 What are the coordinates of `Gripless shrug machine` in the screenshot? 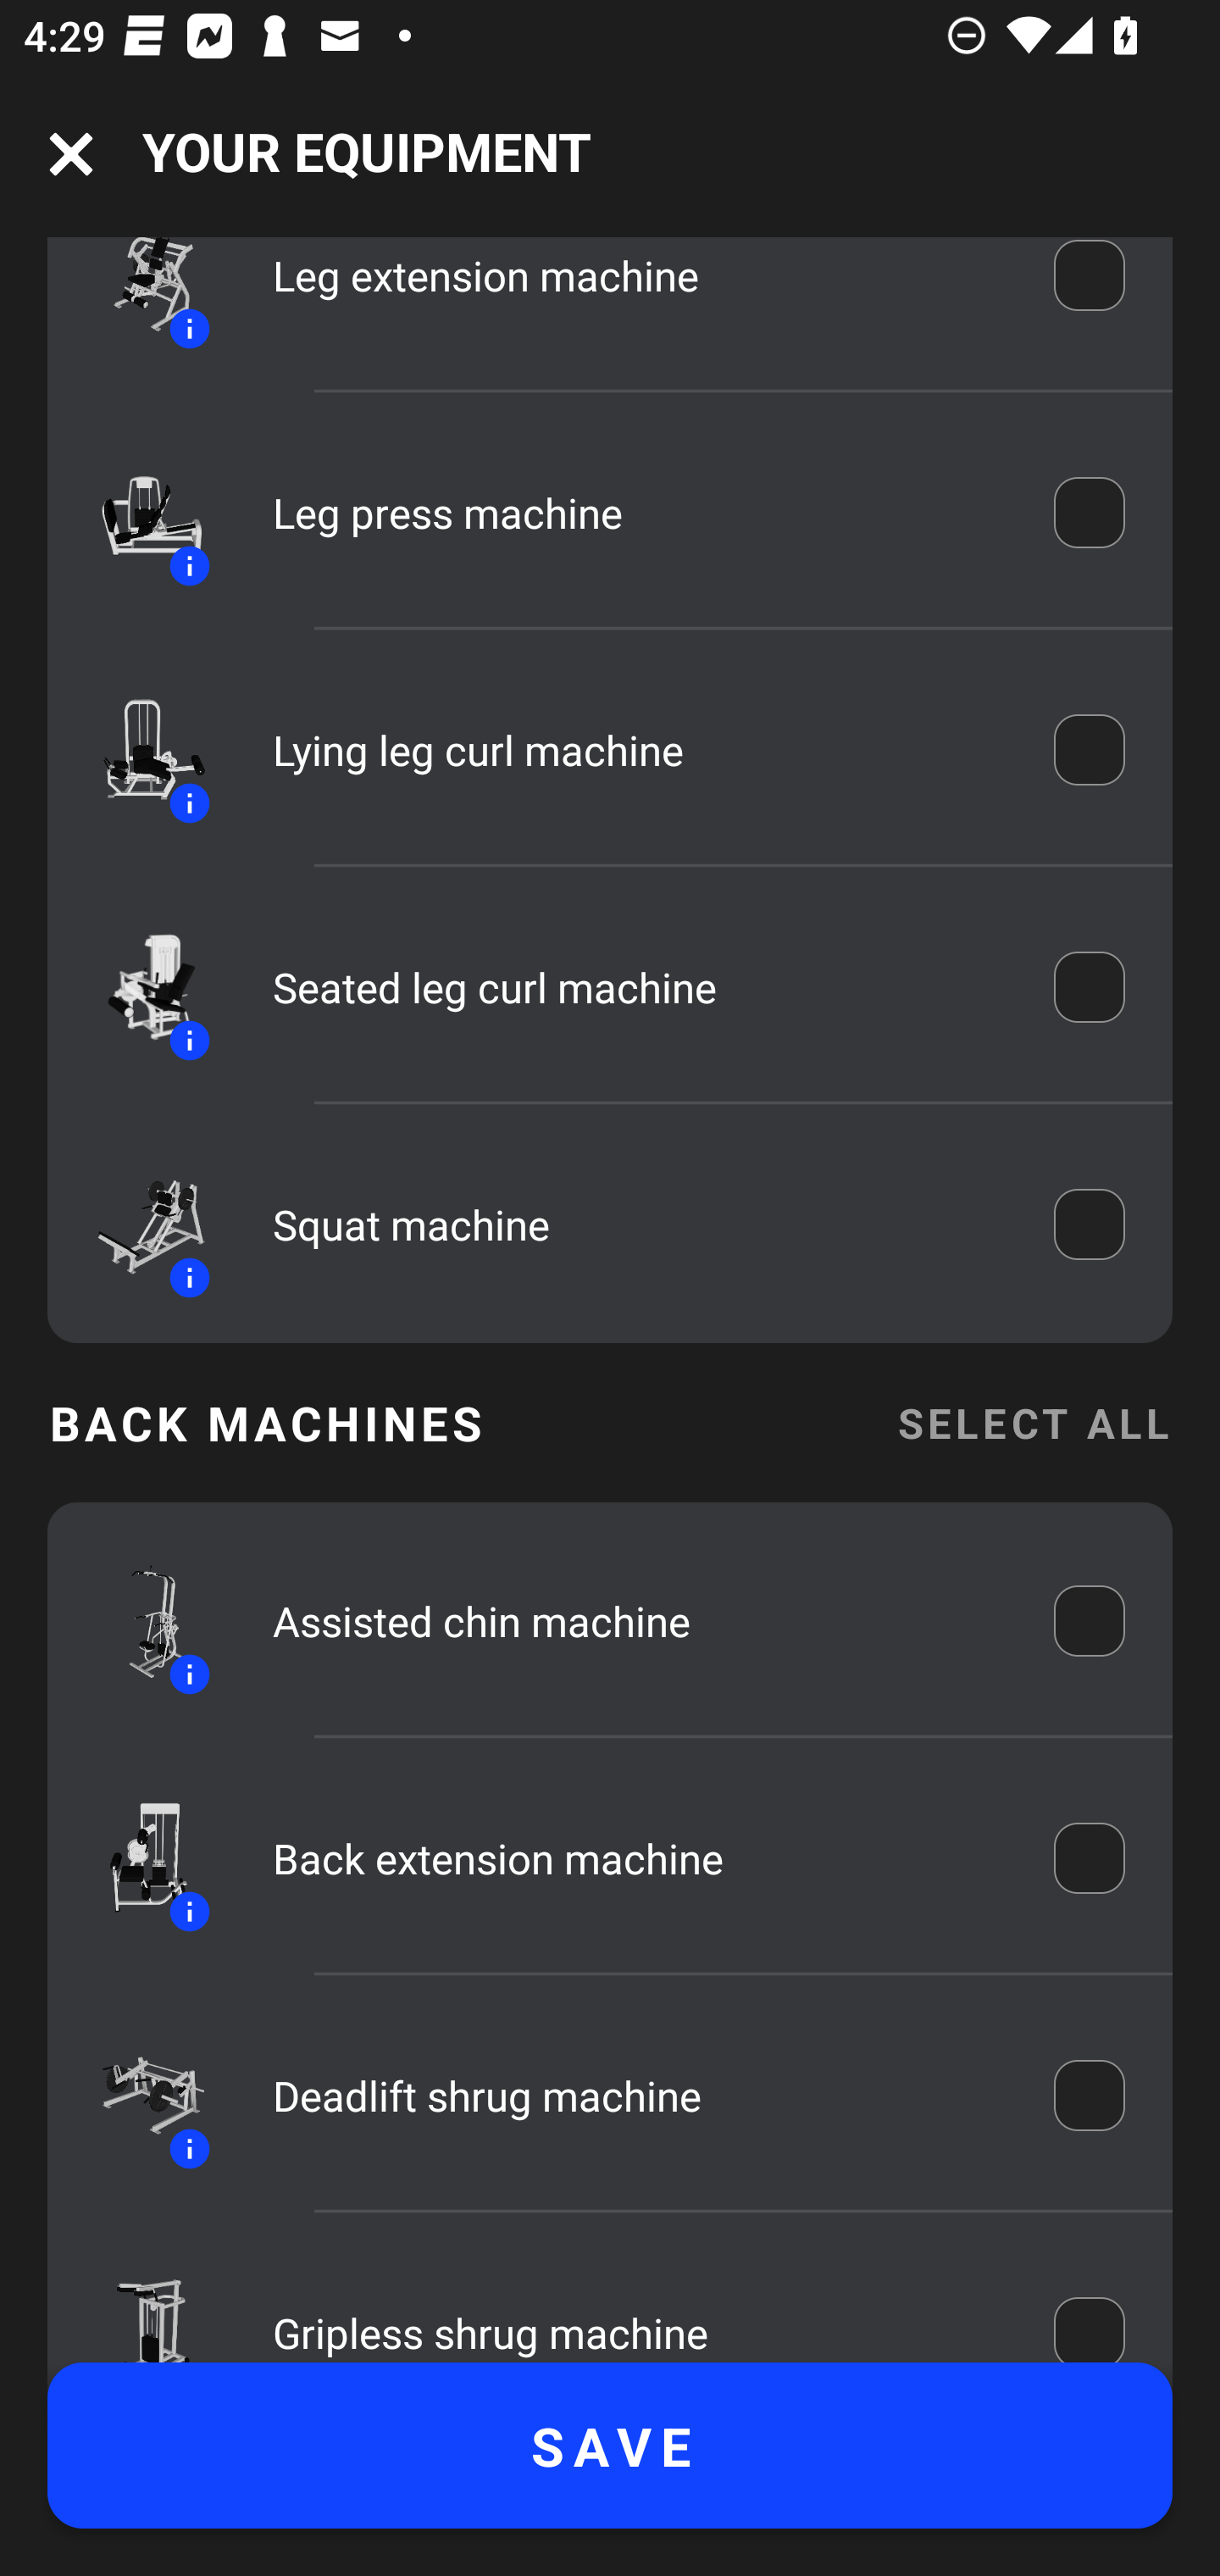 It's located at (640, 2312).